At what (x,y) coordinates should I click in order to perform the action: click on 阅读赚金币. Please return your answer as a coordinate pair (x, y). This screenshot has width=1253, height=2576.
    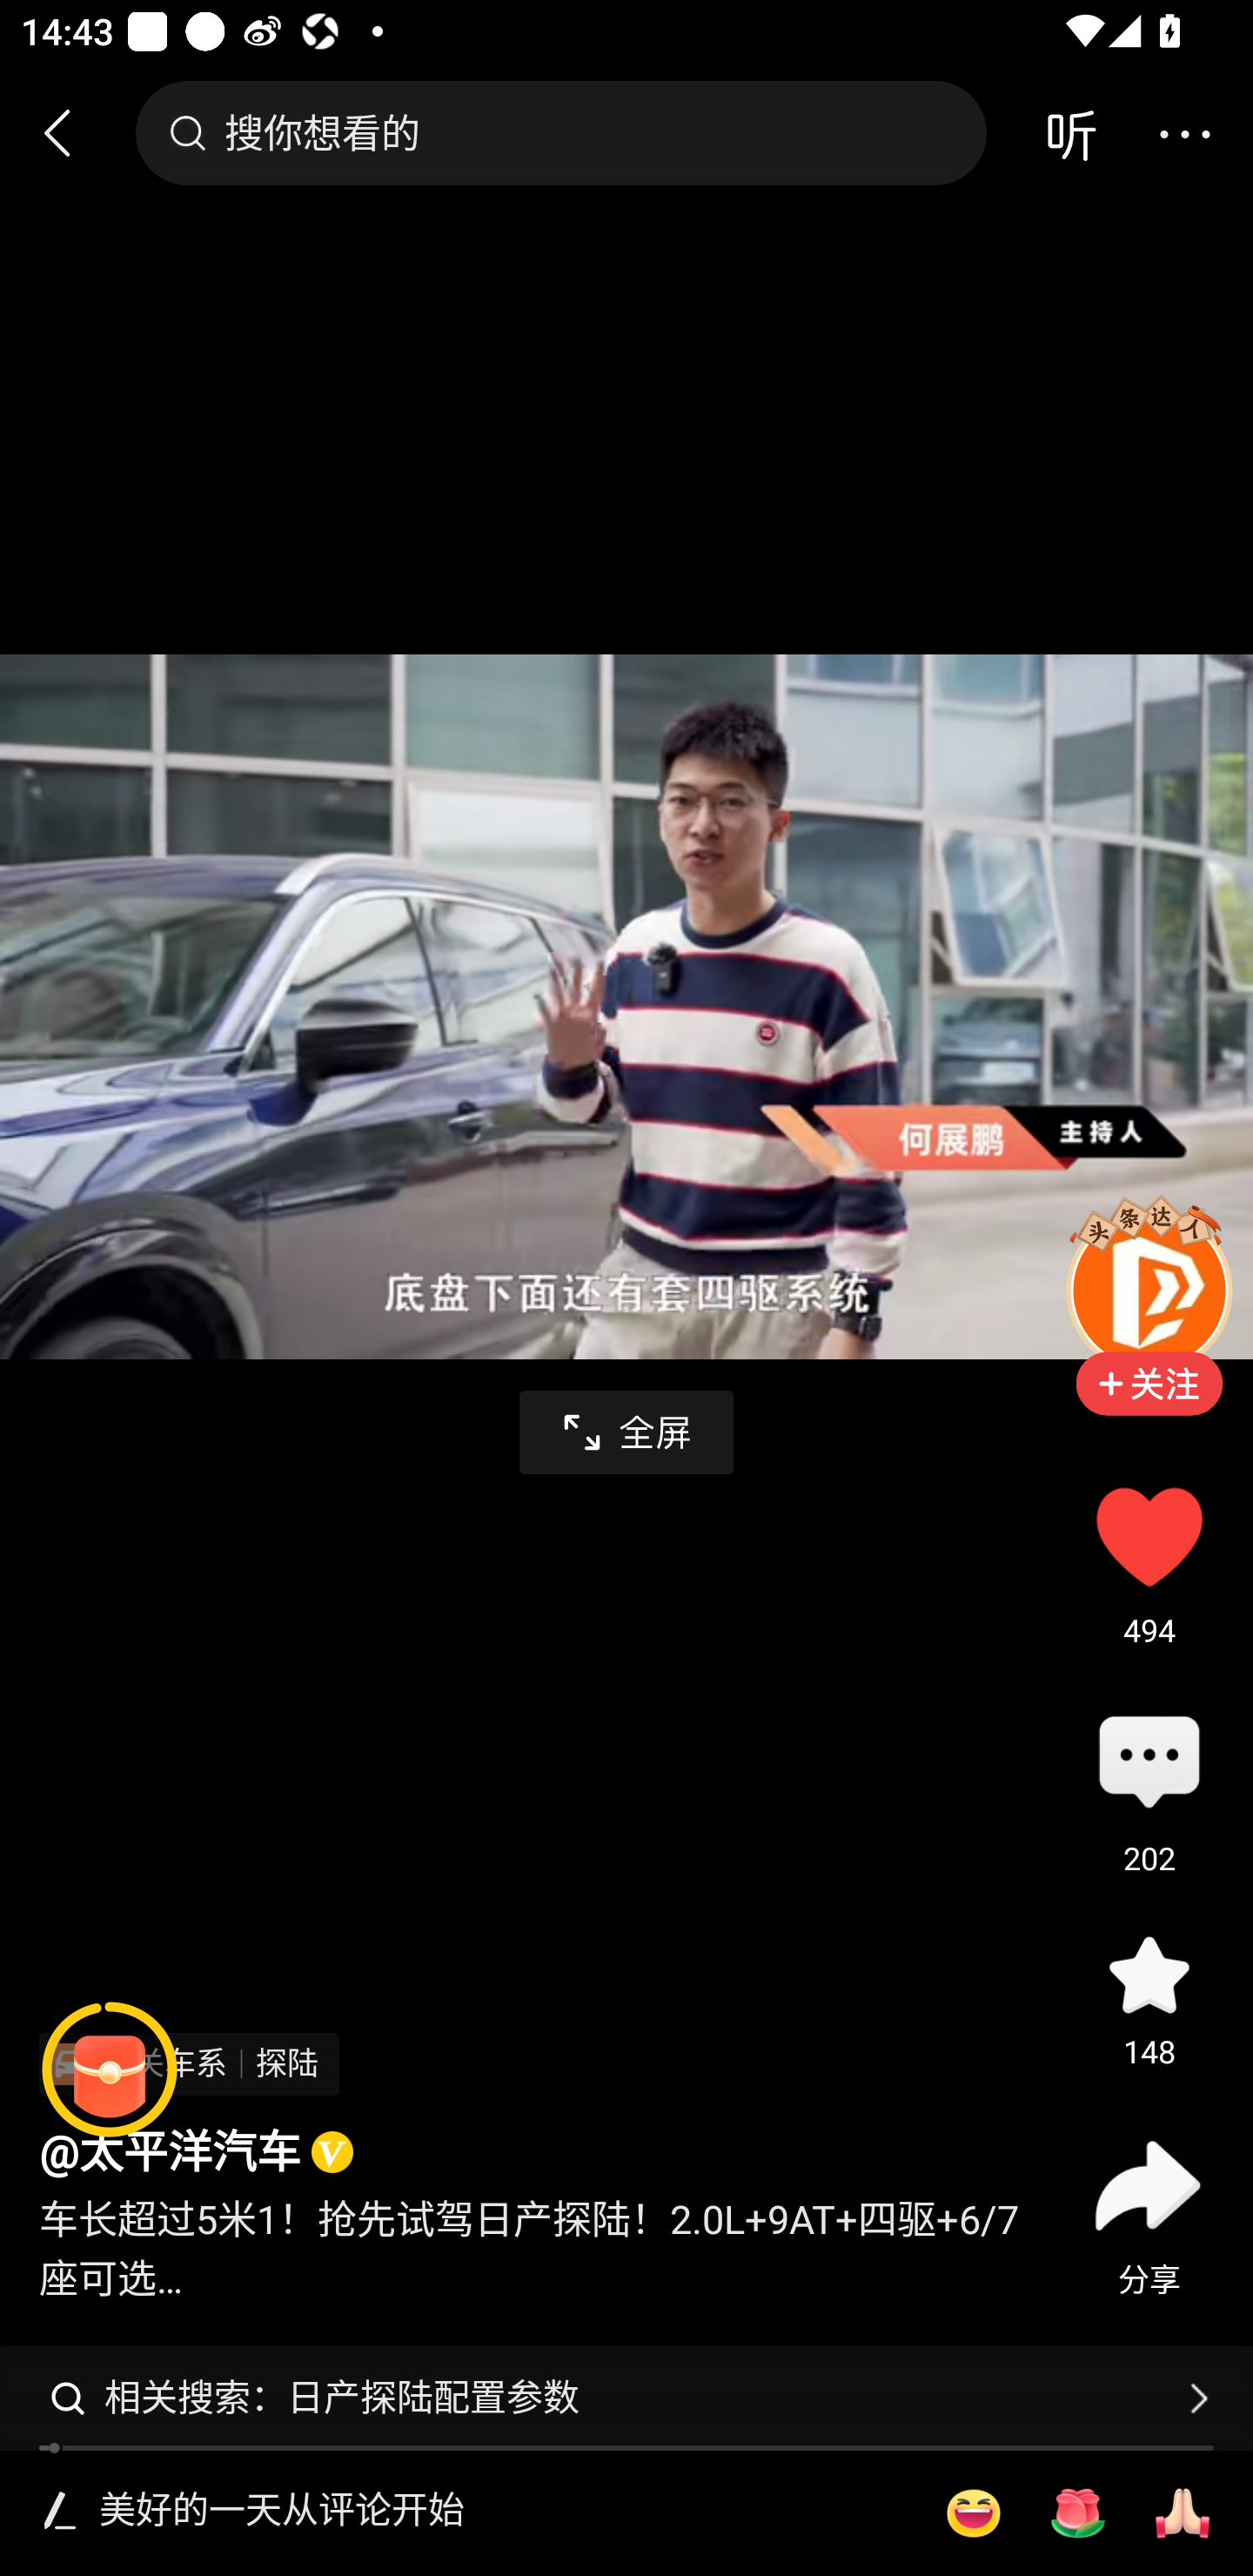
    Looking at the image, I should click on (110, 2070).